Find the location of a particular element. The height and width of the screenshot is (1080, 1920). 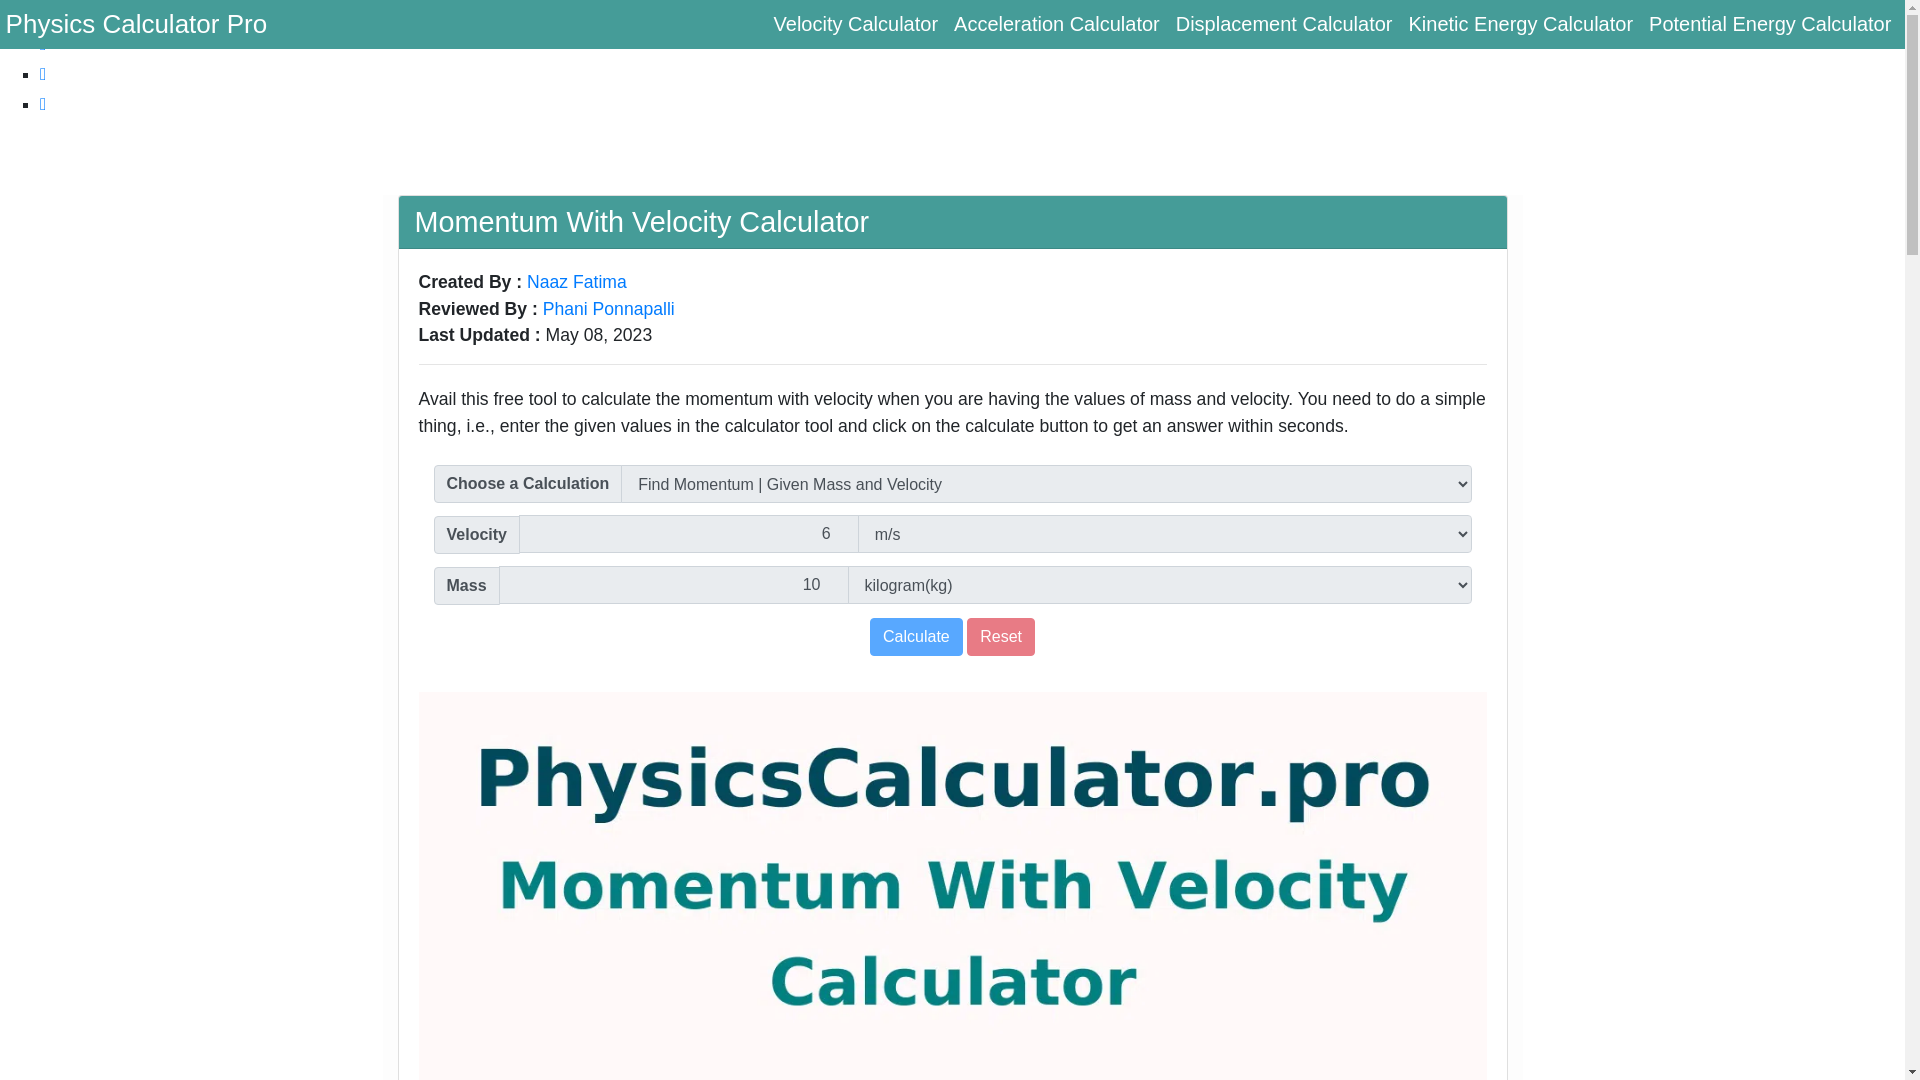

Velocity Calculator is located at coordinates (856, 24).